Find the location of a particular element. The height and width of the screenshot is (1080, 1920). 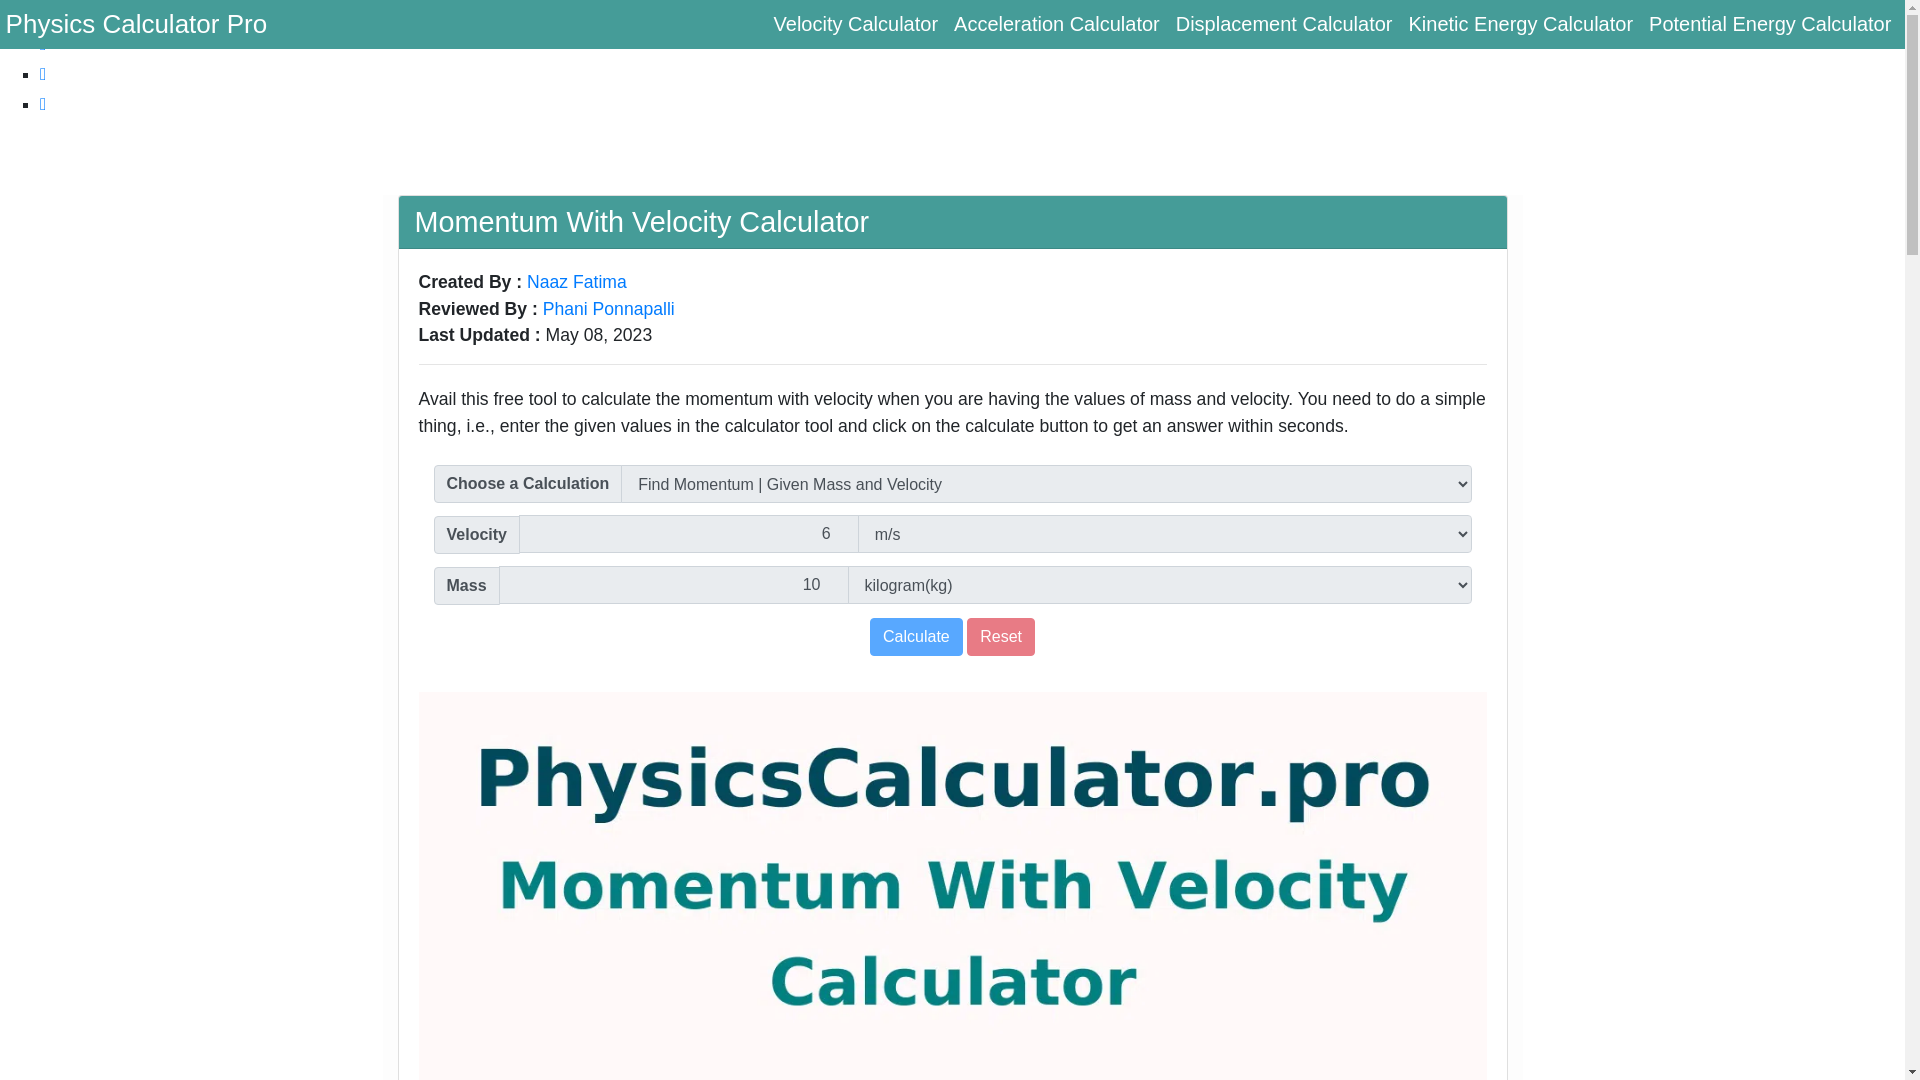

Velocity Calculator is located at coordinates (856, 24).